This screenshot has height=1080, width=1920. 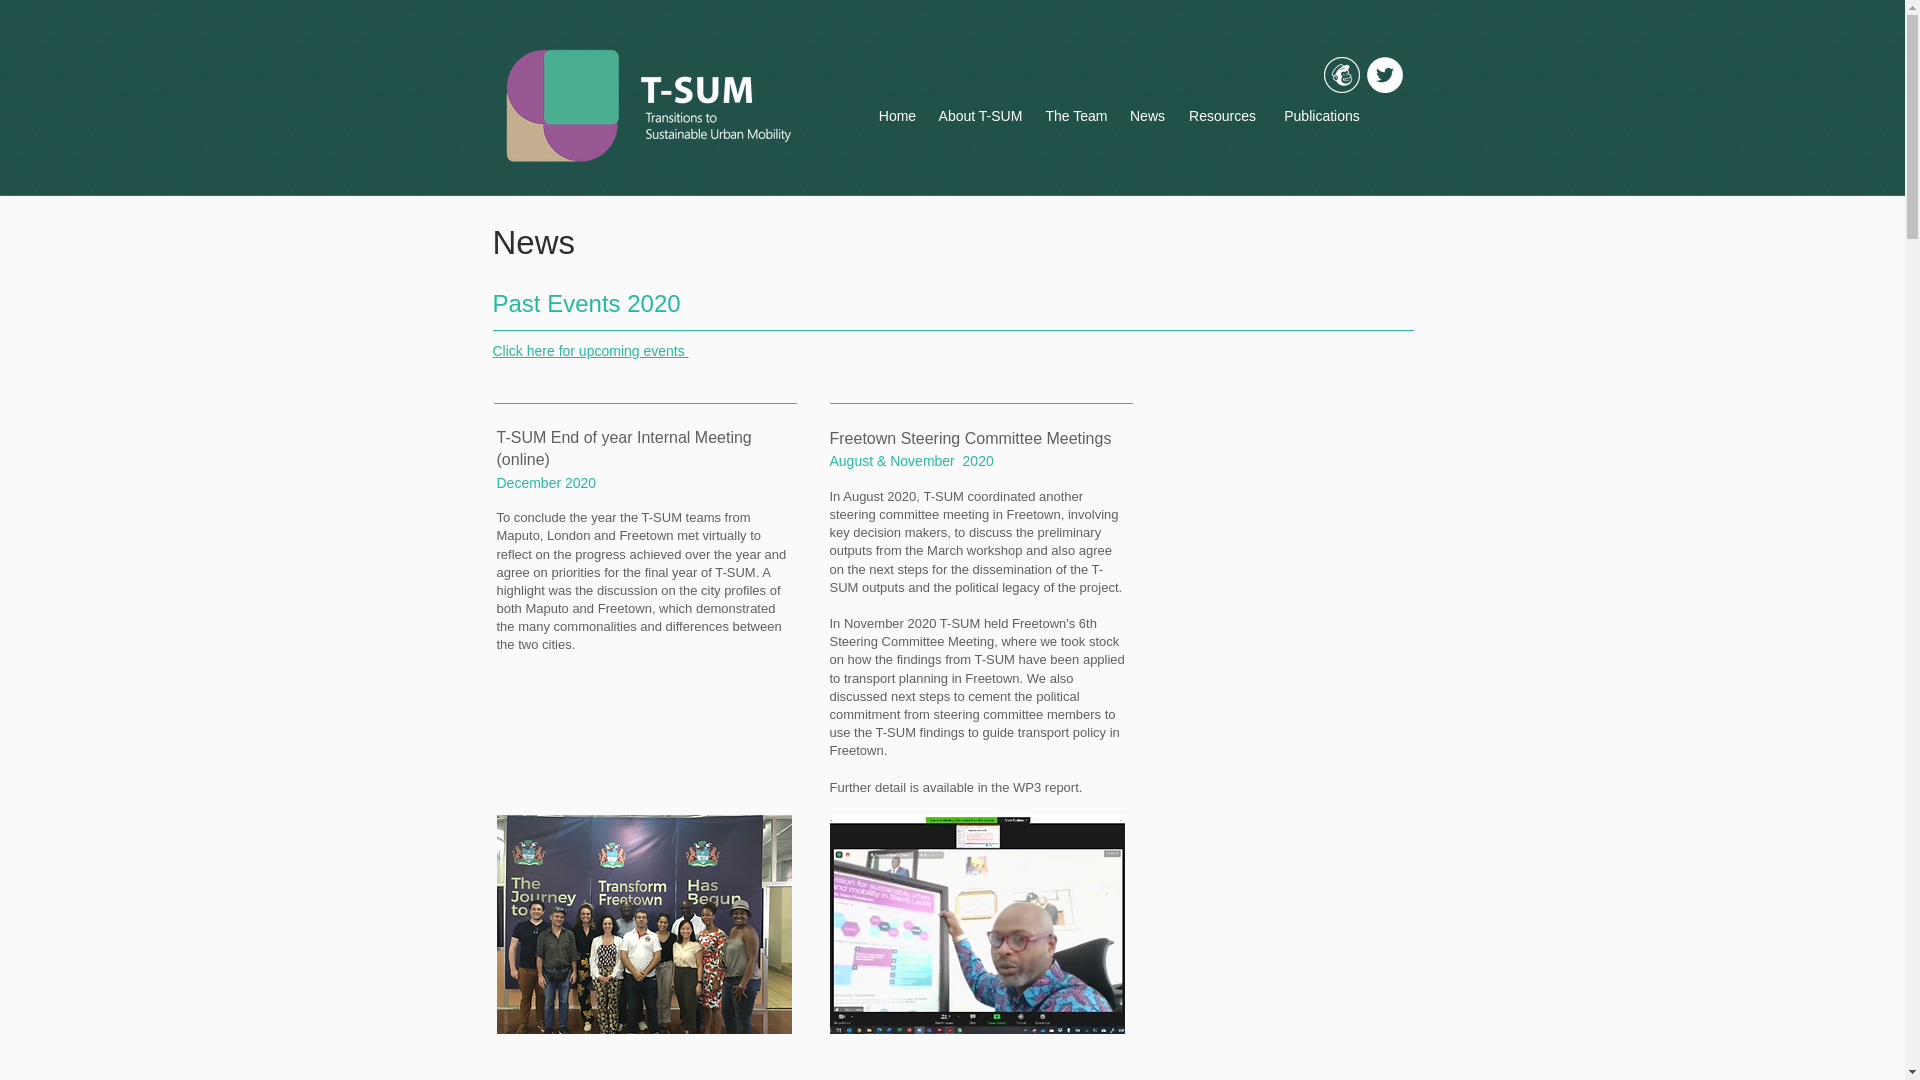 I want to click on Publications, so click(x=1322, y=116).